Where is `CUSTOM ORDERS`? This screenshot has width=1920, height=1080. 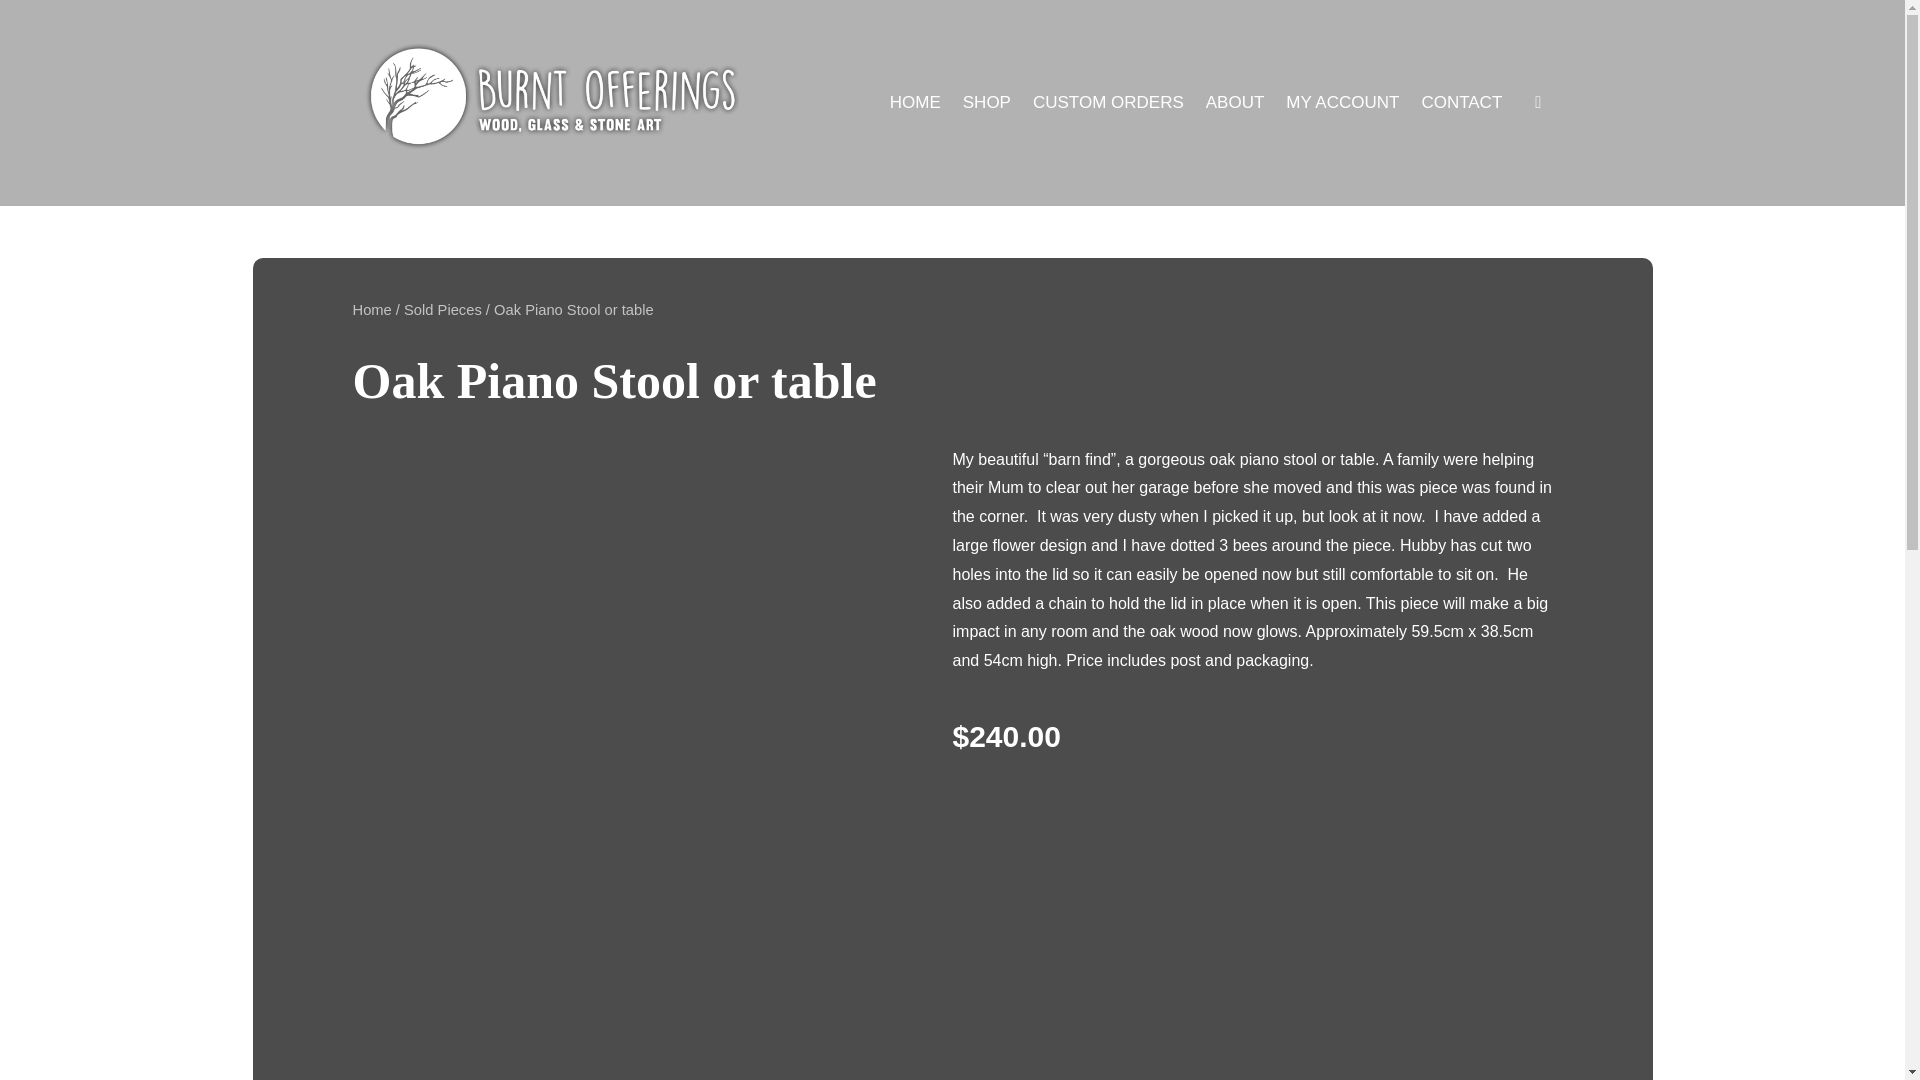
CUSTOM ORDERS is located at coordinates (1108, 106).